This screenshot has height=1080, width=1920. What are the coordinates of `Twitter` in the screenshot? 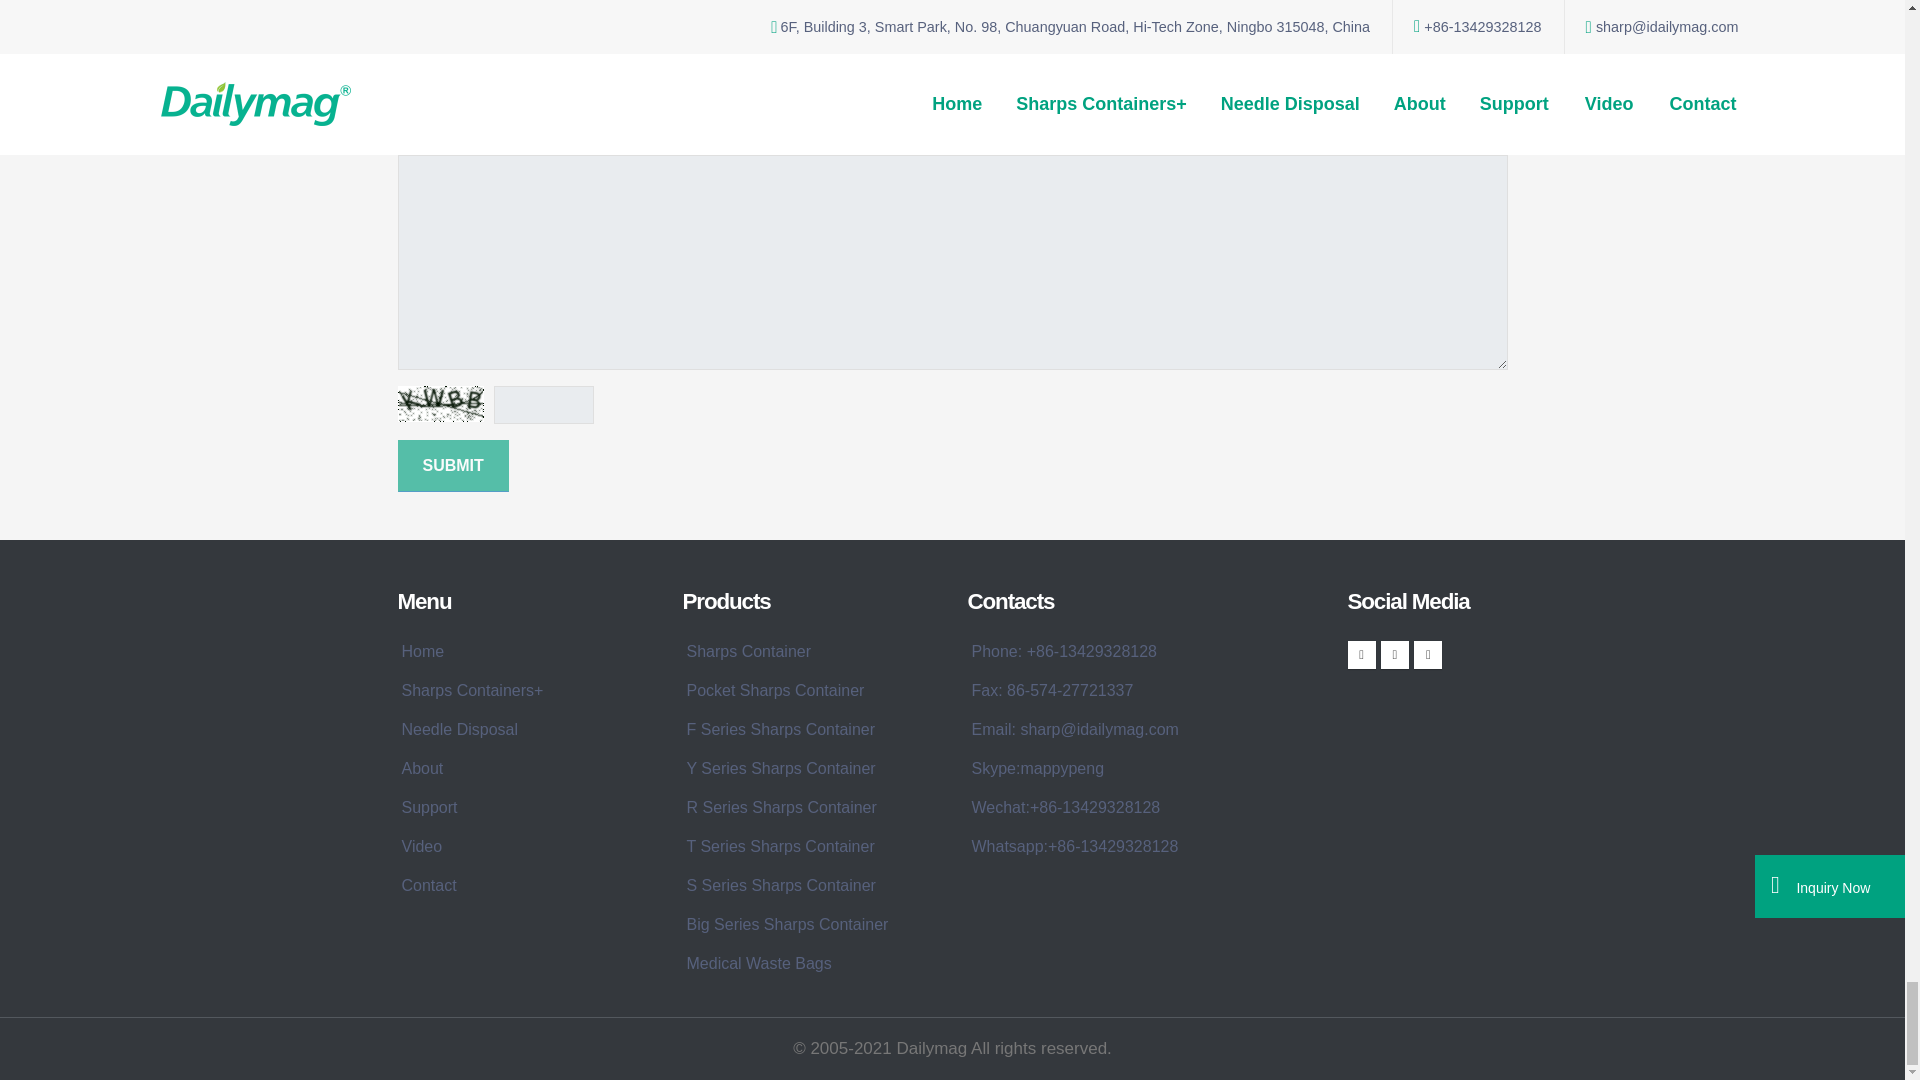 It's located at (1394, 654).